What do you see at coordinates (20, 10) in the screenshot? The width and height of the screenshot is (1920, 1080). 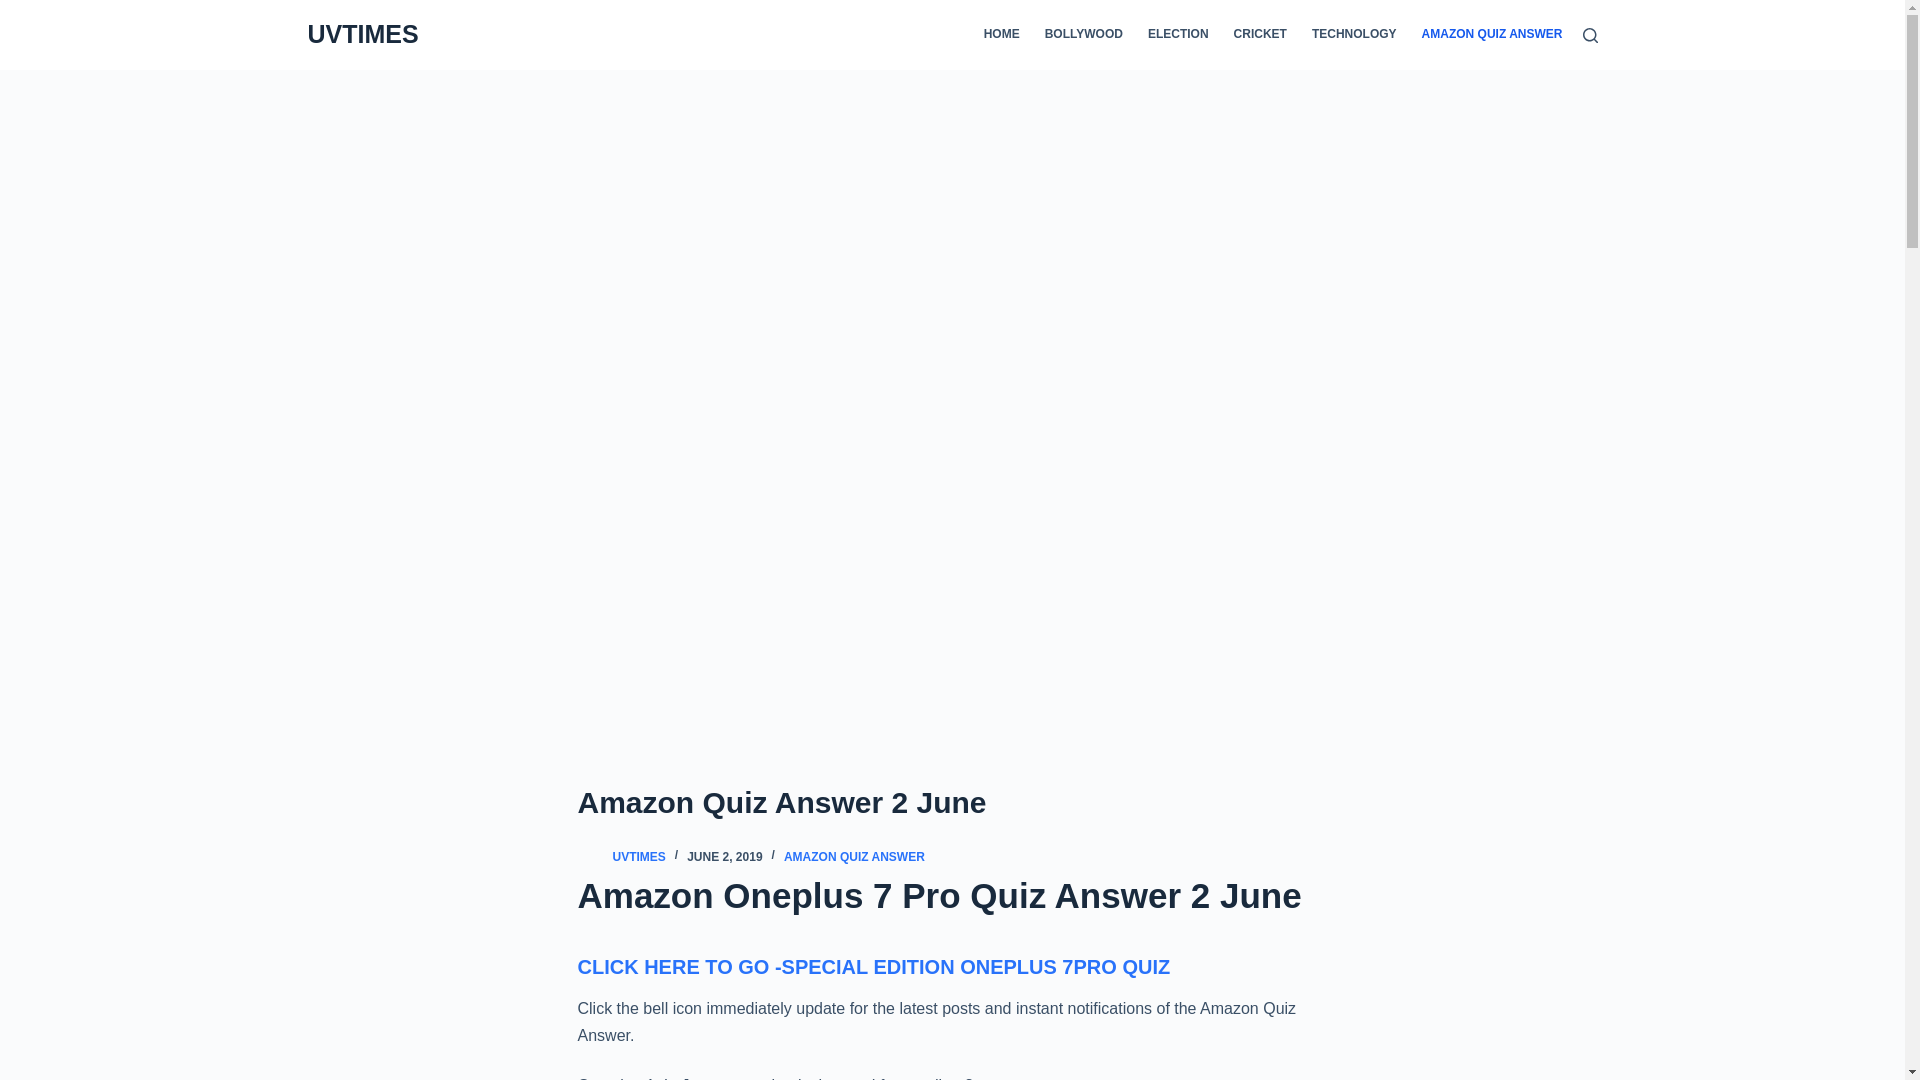 I see `Skip to content` at bounding box center [20, 10].